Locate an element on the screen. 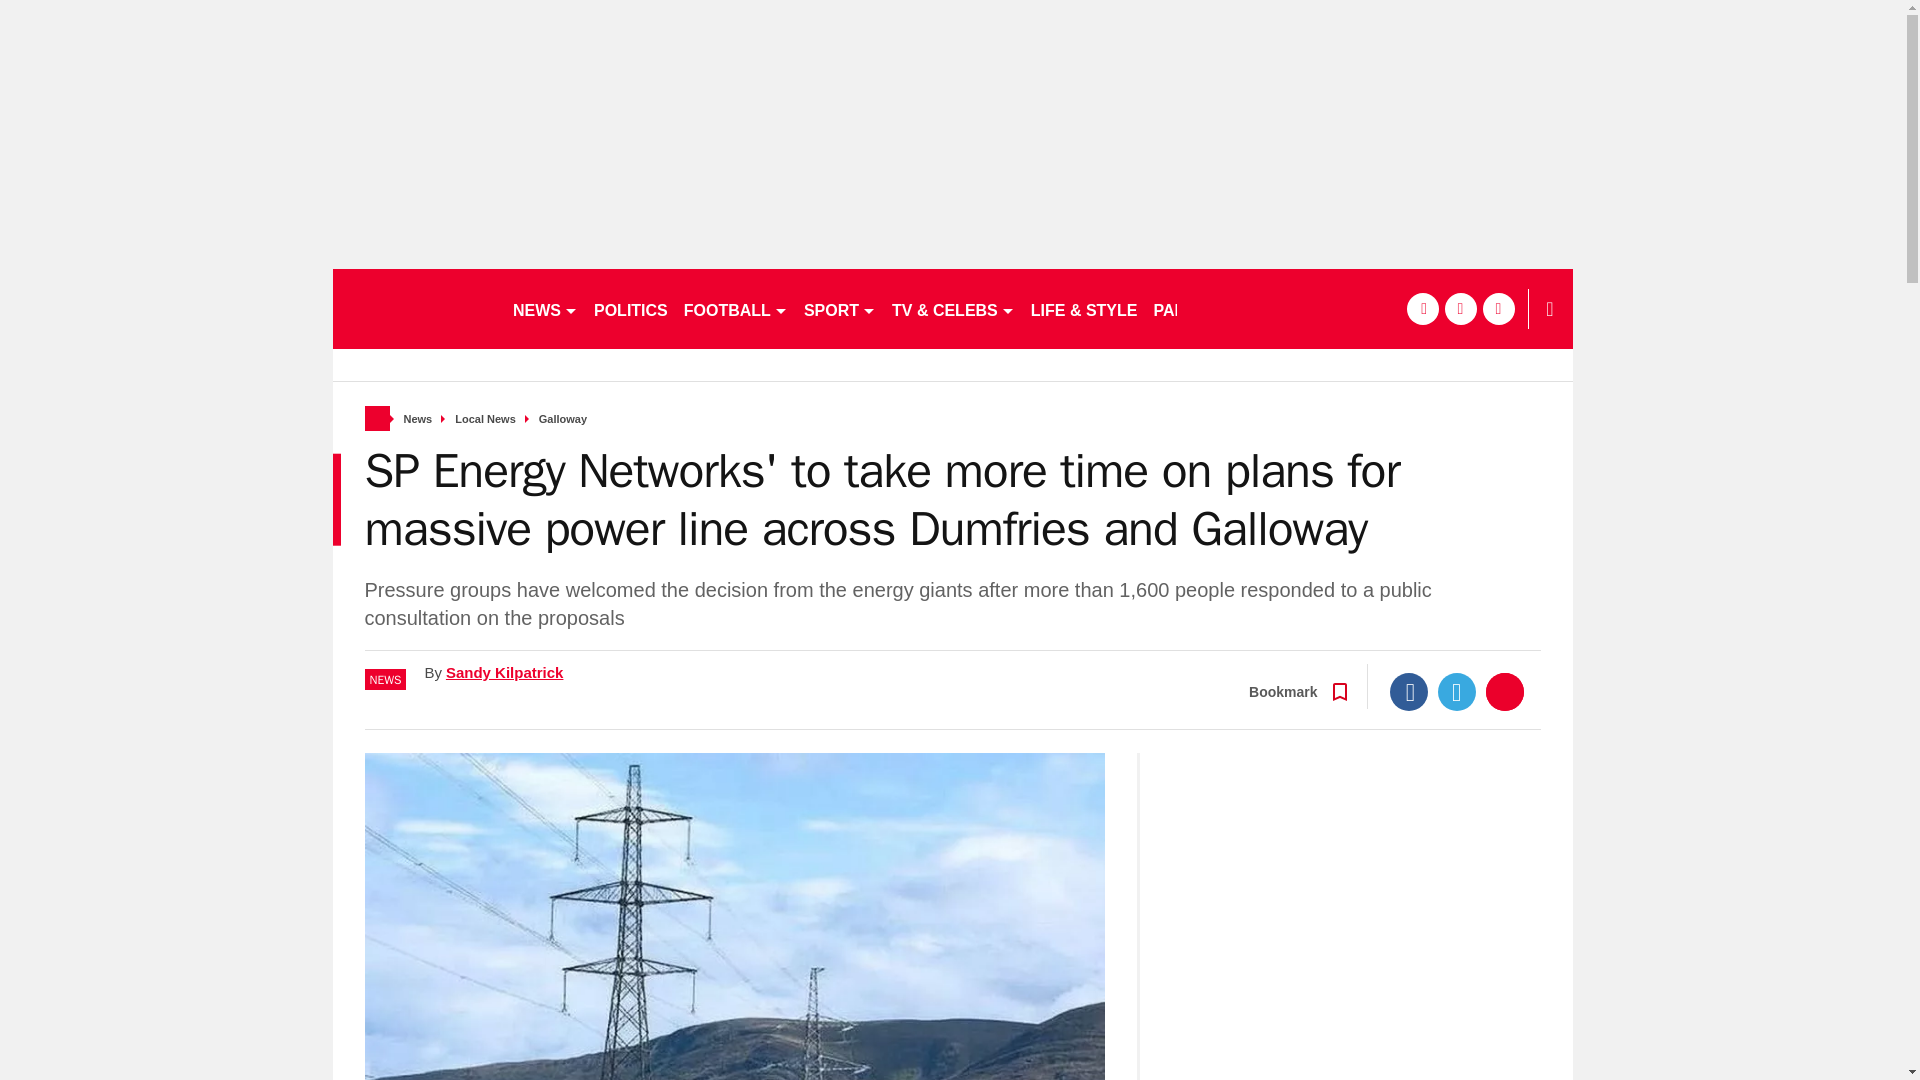 This screenshot has width=1920, height=1080. NEWS is located at coordinates (544, 308).